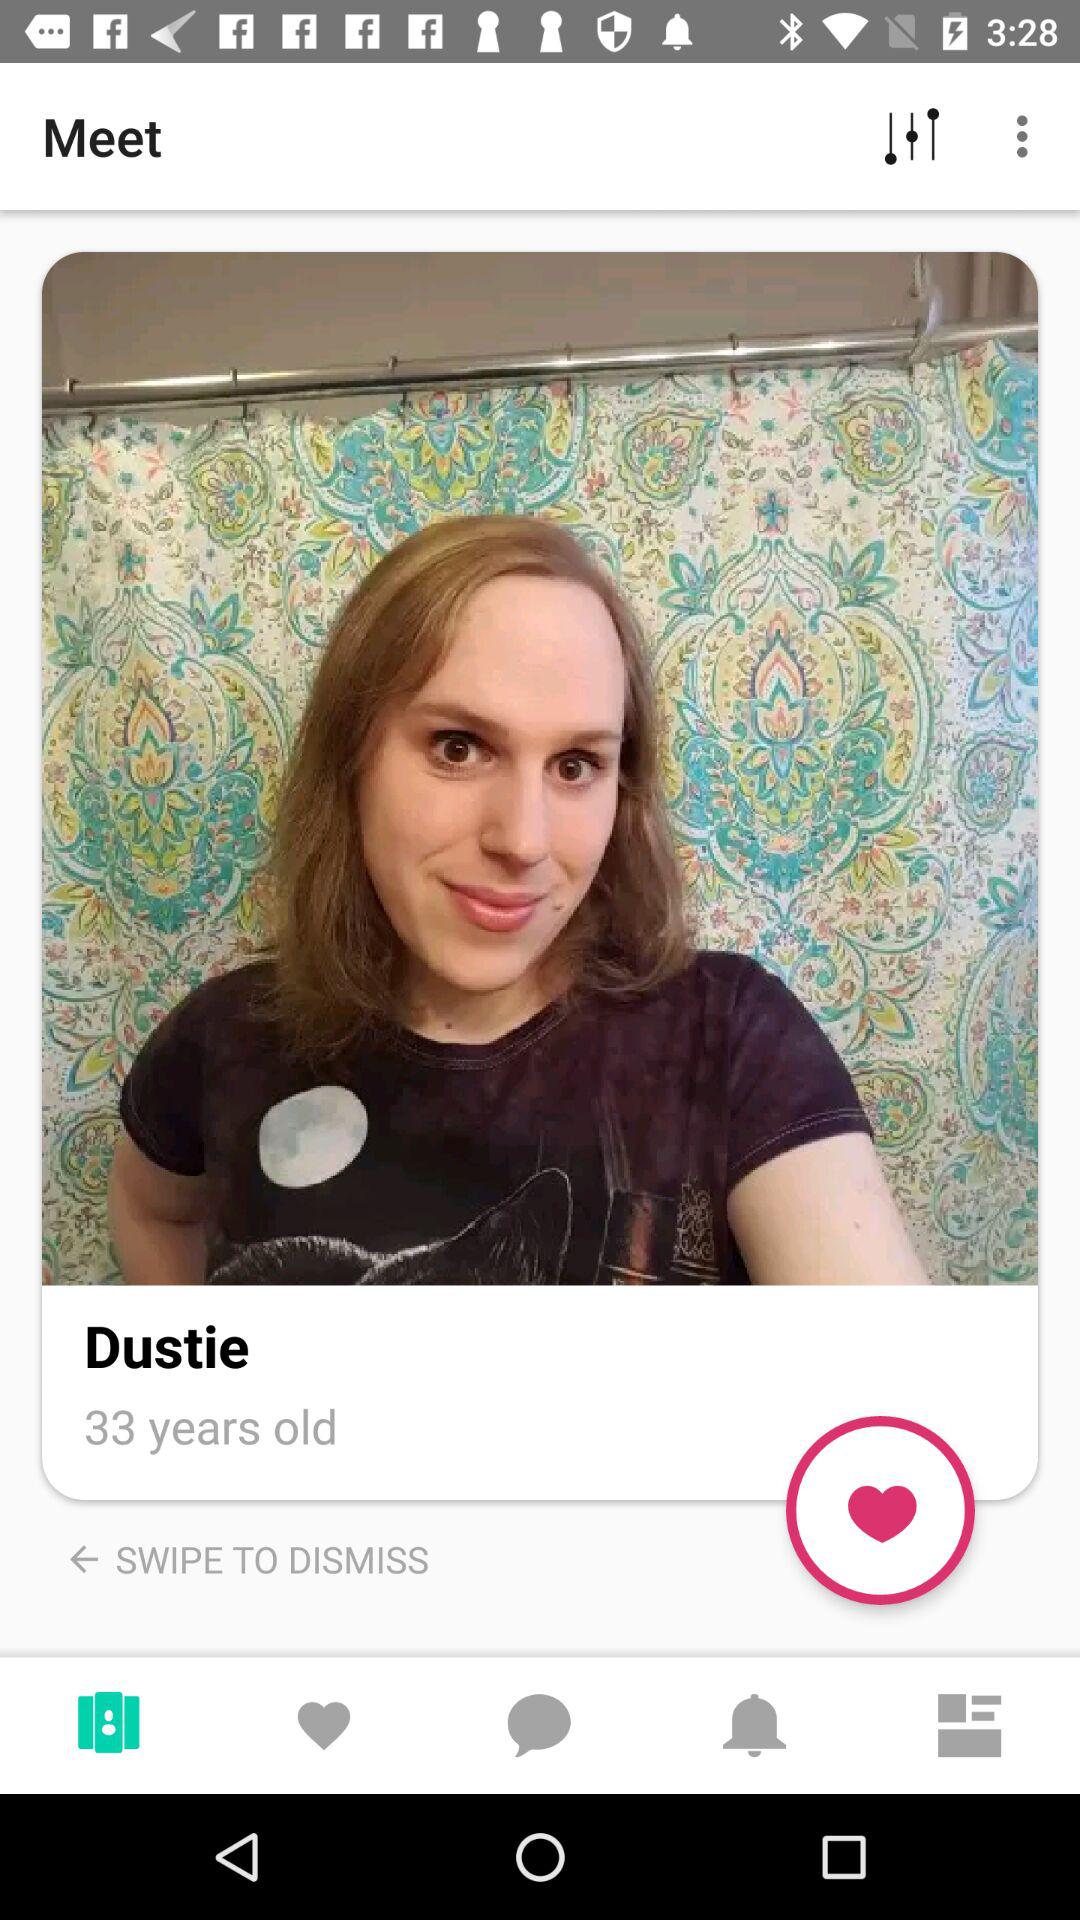 This screenshot has width=1080, height=1920. Describe the element at coordinates (880, 1510) in the screenshot. I see `click item next to swipe to dismiss item` at that location.